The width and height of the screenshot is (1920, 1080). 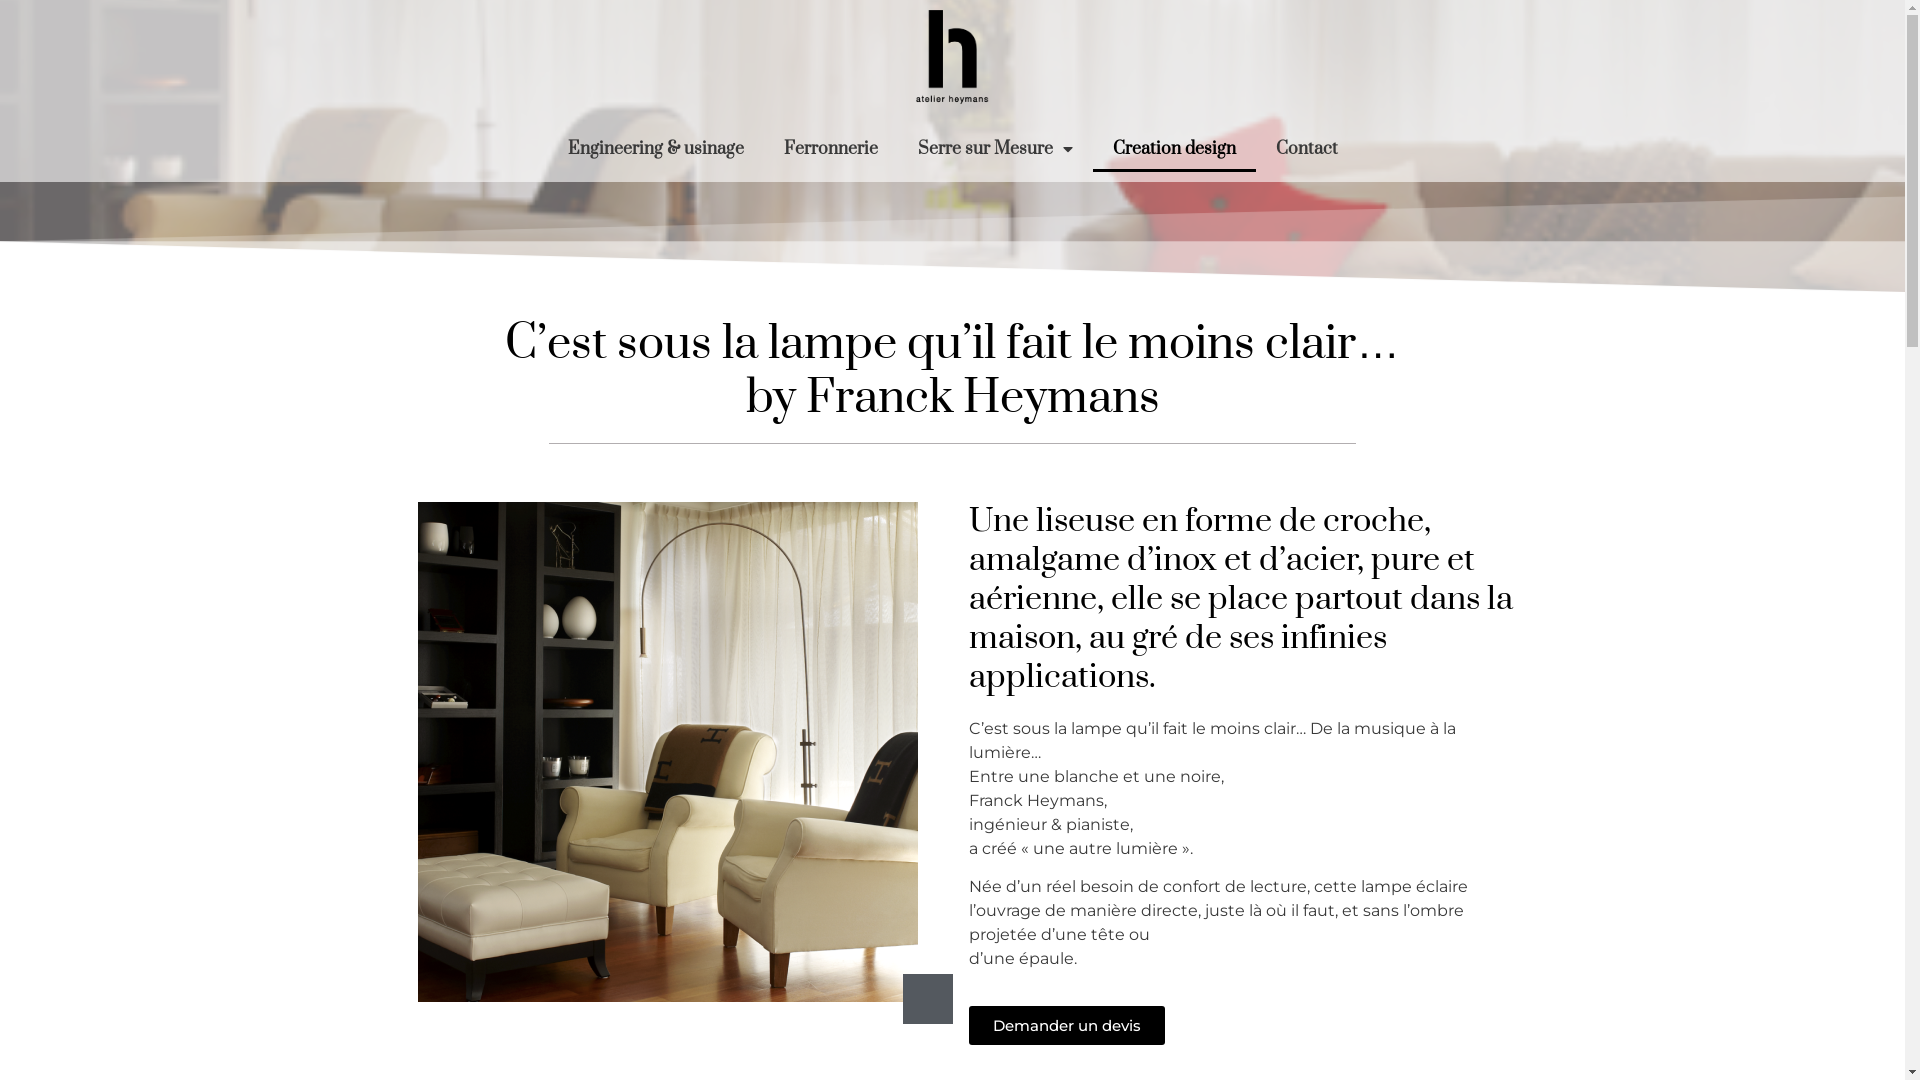 I want to click on Engineering & usinage, so click(x=656, y=149).